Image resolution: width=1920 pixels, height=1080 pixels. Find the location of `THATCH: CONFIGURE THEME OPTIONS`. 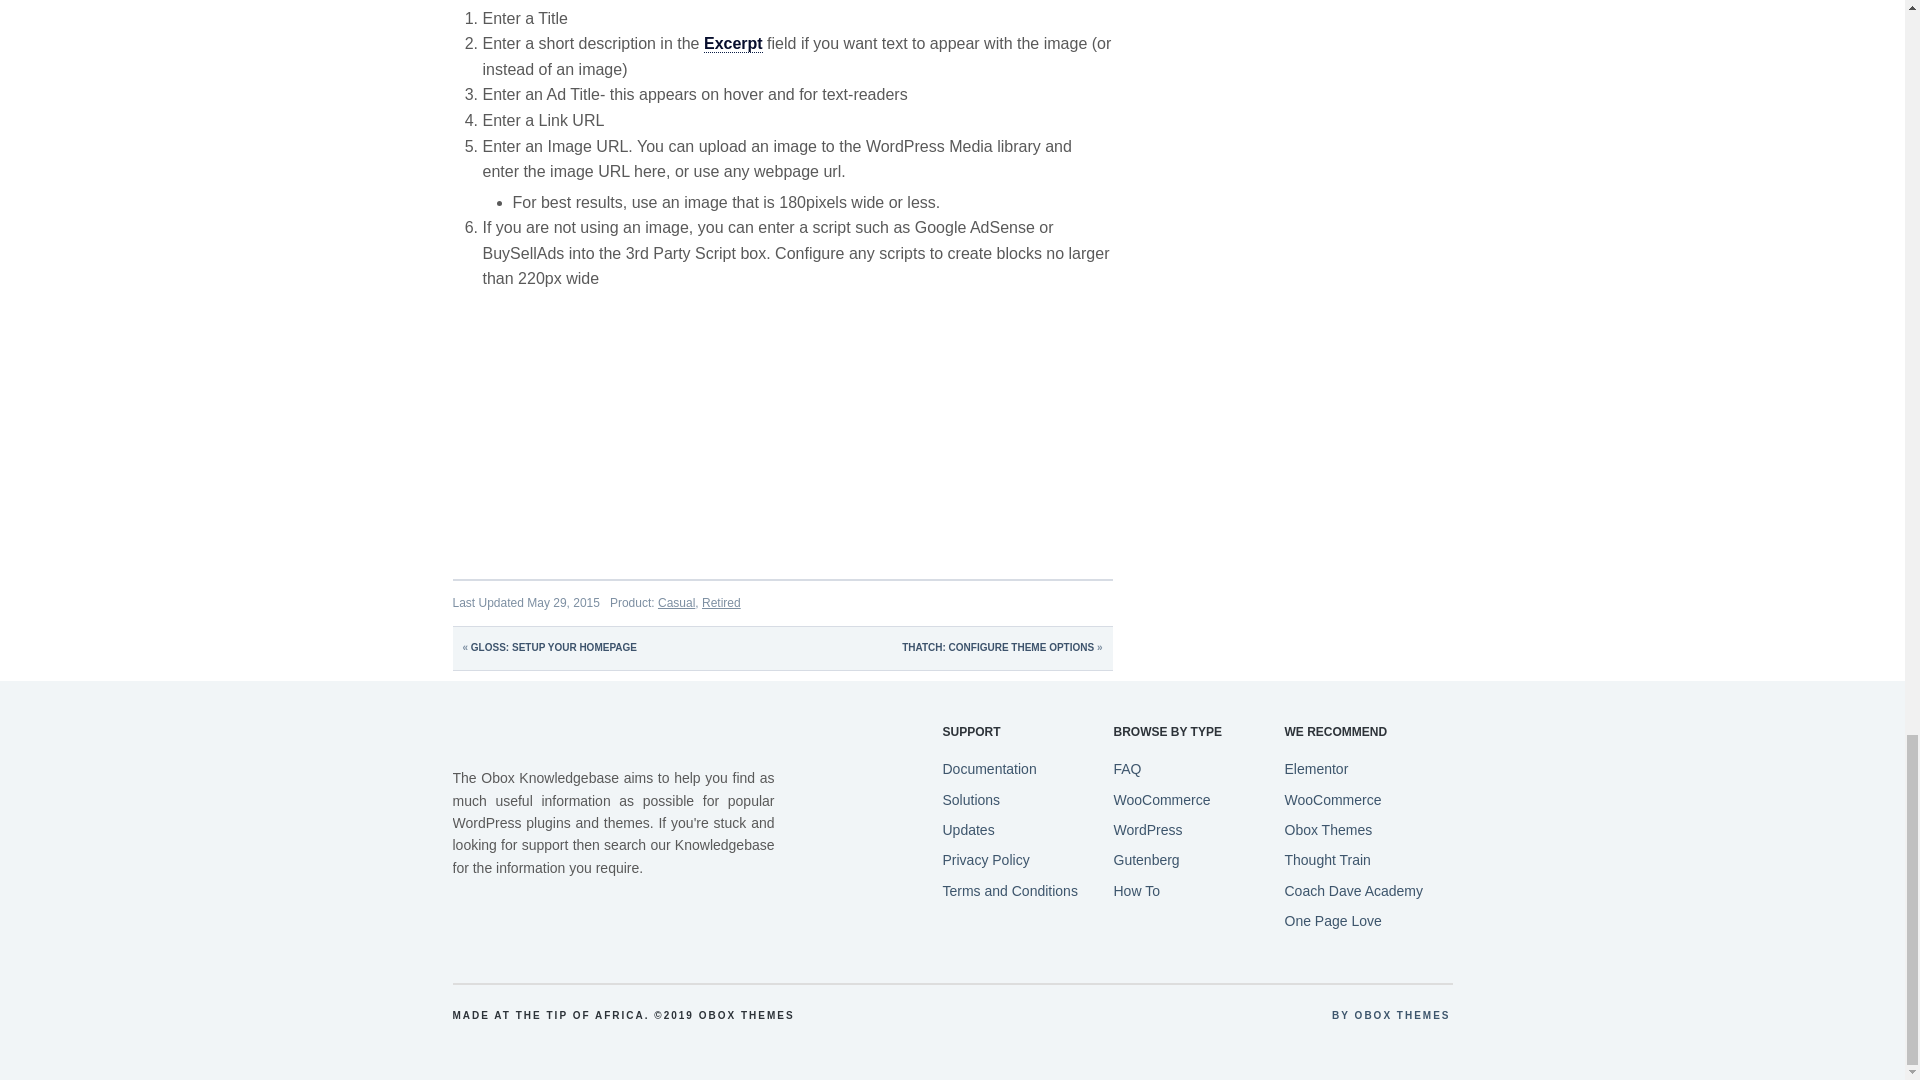

THATCH: CONFIGURE THEME OPTIONS is located at coordinates (998, 647).